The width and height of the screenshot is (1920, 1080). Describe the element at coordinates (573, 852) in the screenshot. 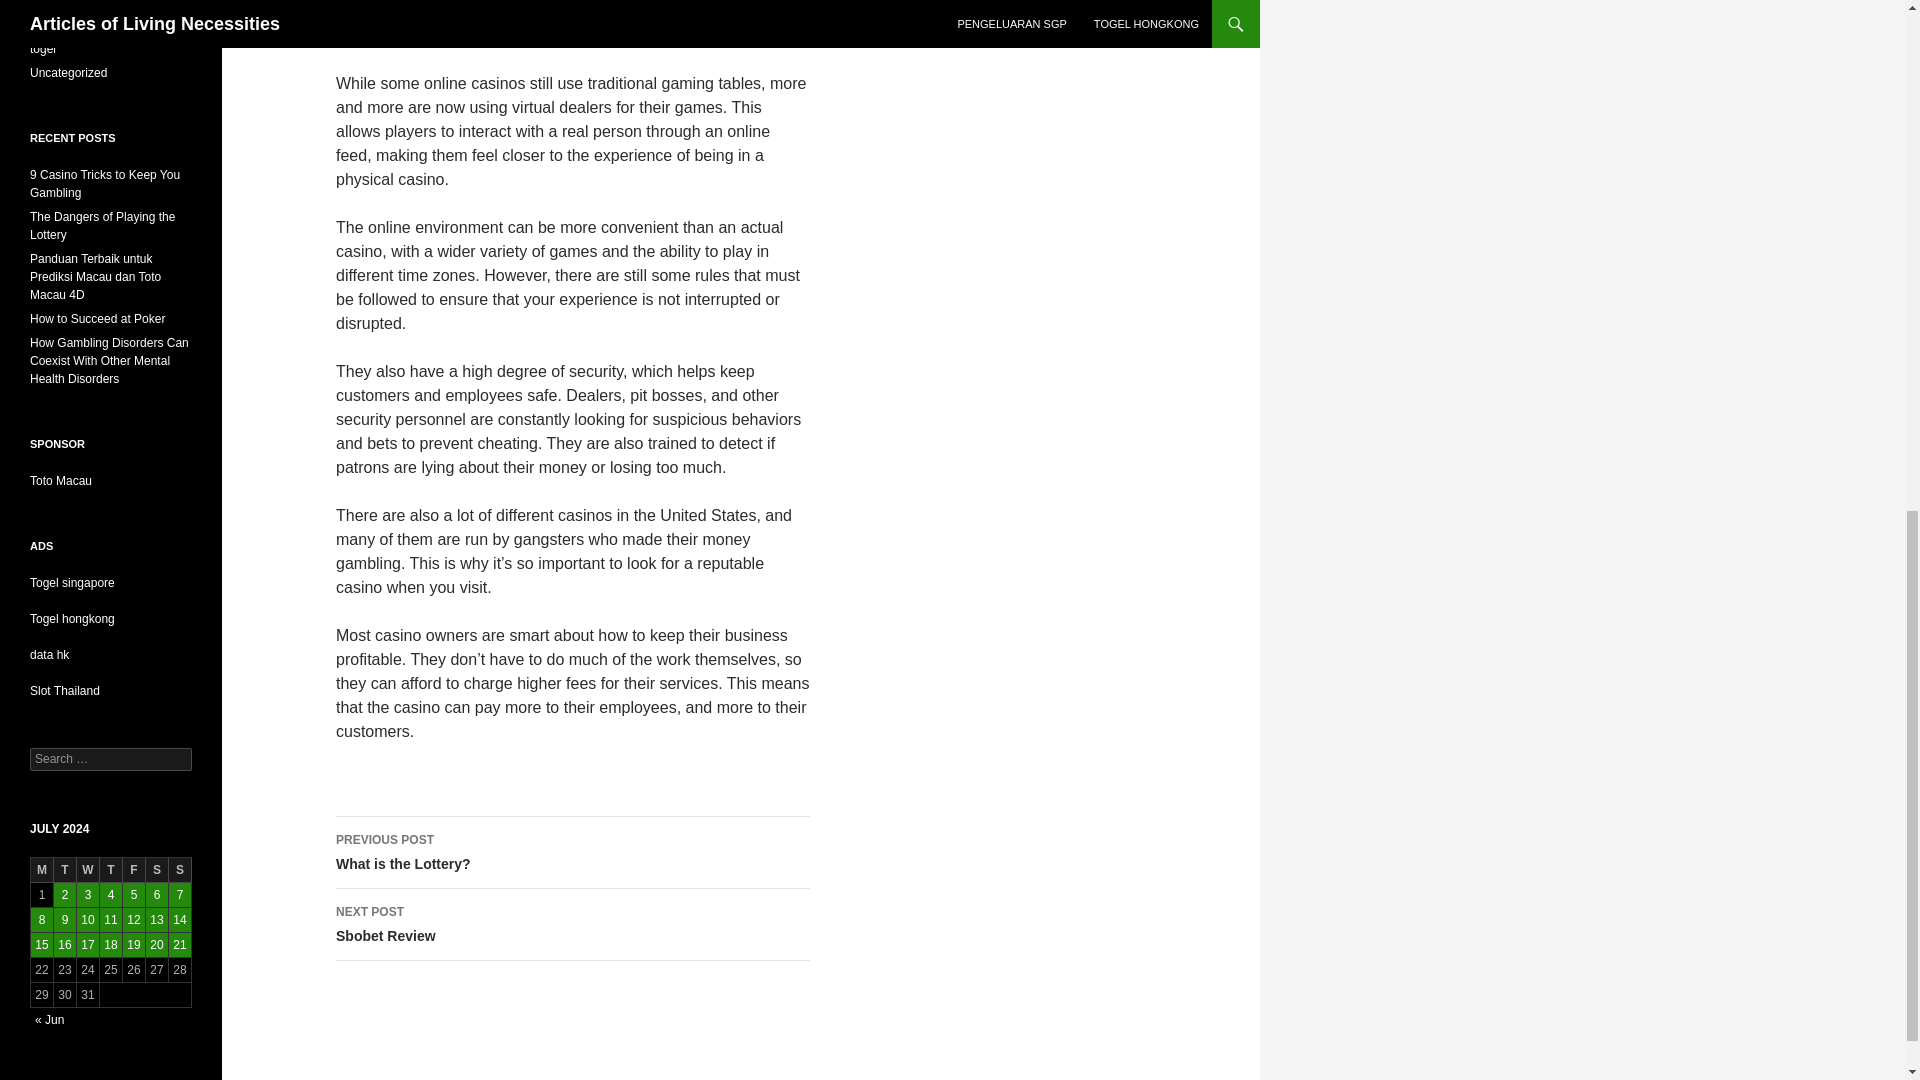

I see `Thursday` at that location.